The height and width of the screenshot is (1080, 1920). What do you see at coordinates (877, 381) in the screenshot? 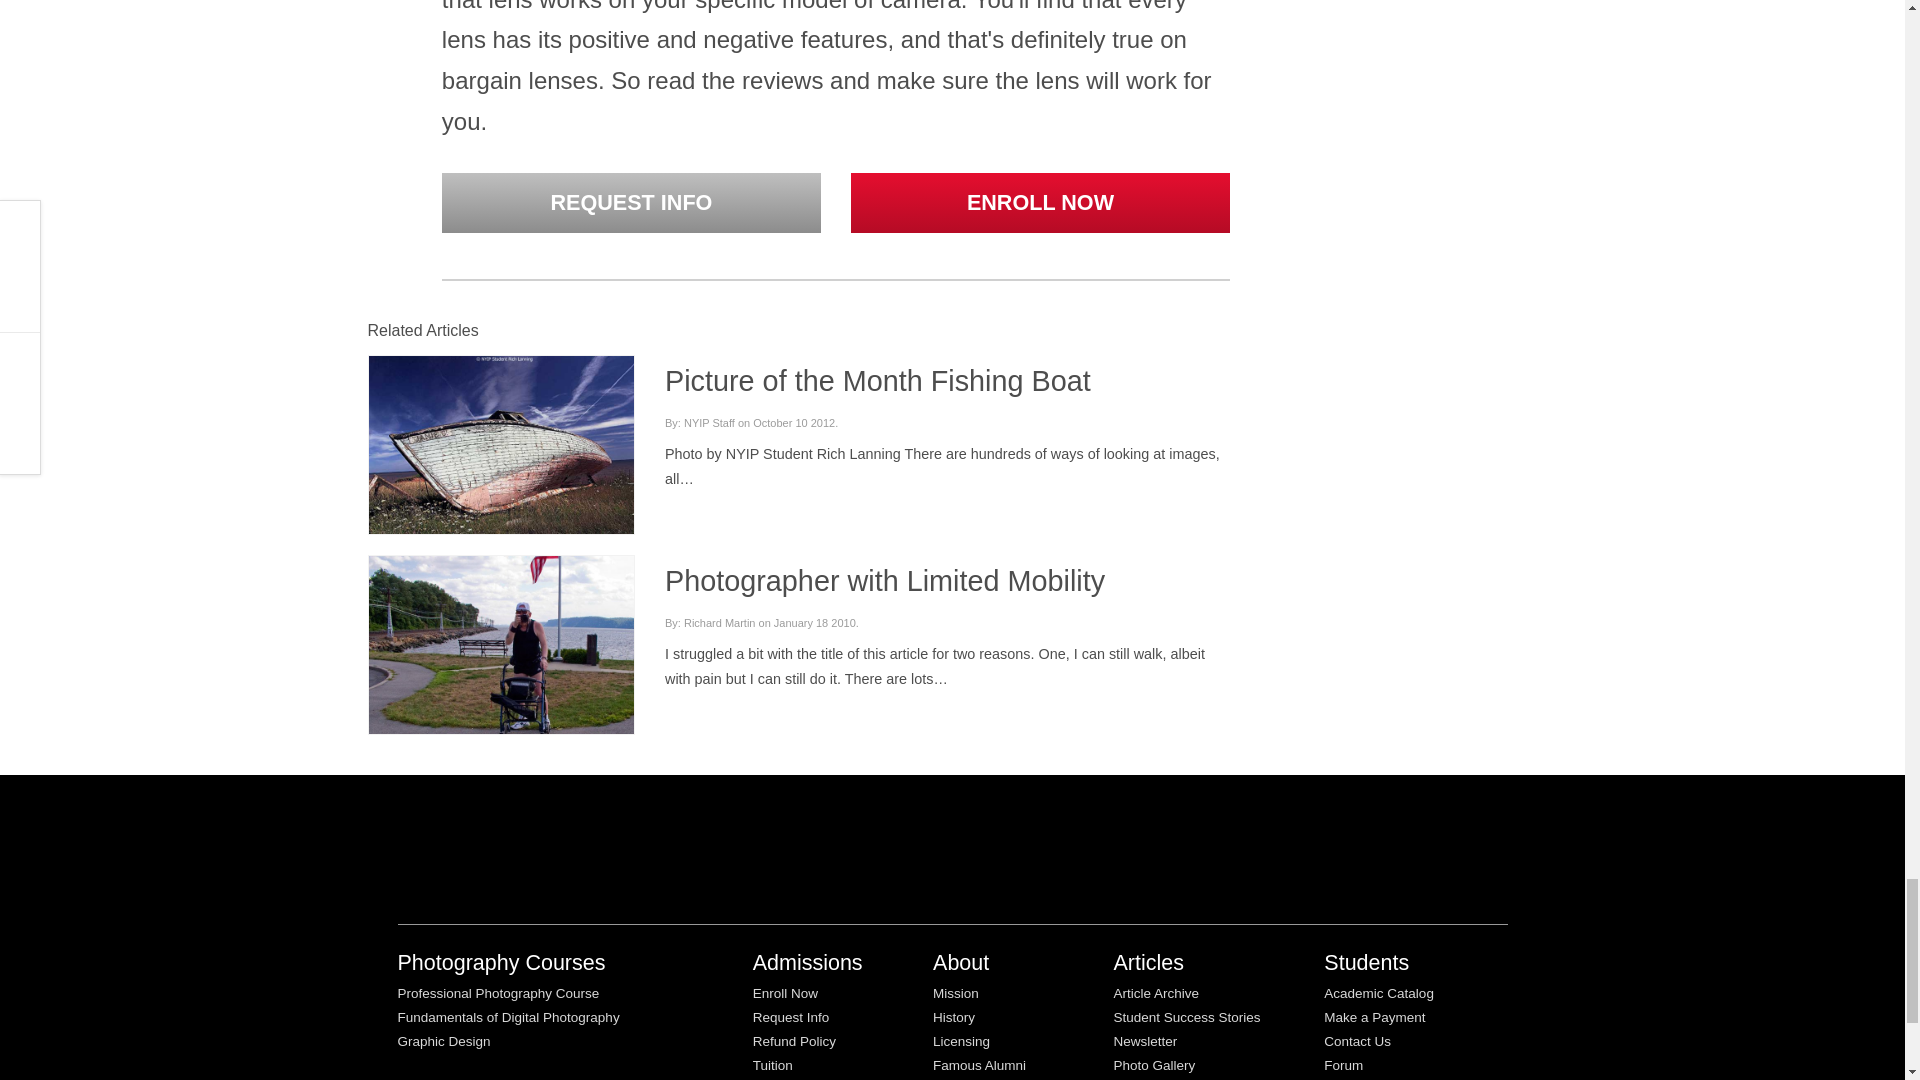
I see `Picture of the Month Fishing Boat` at bounding box center [877, 381].